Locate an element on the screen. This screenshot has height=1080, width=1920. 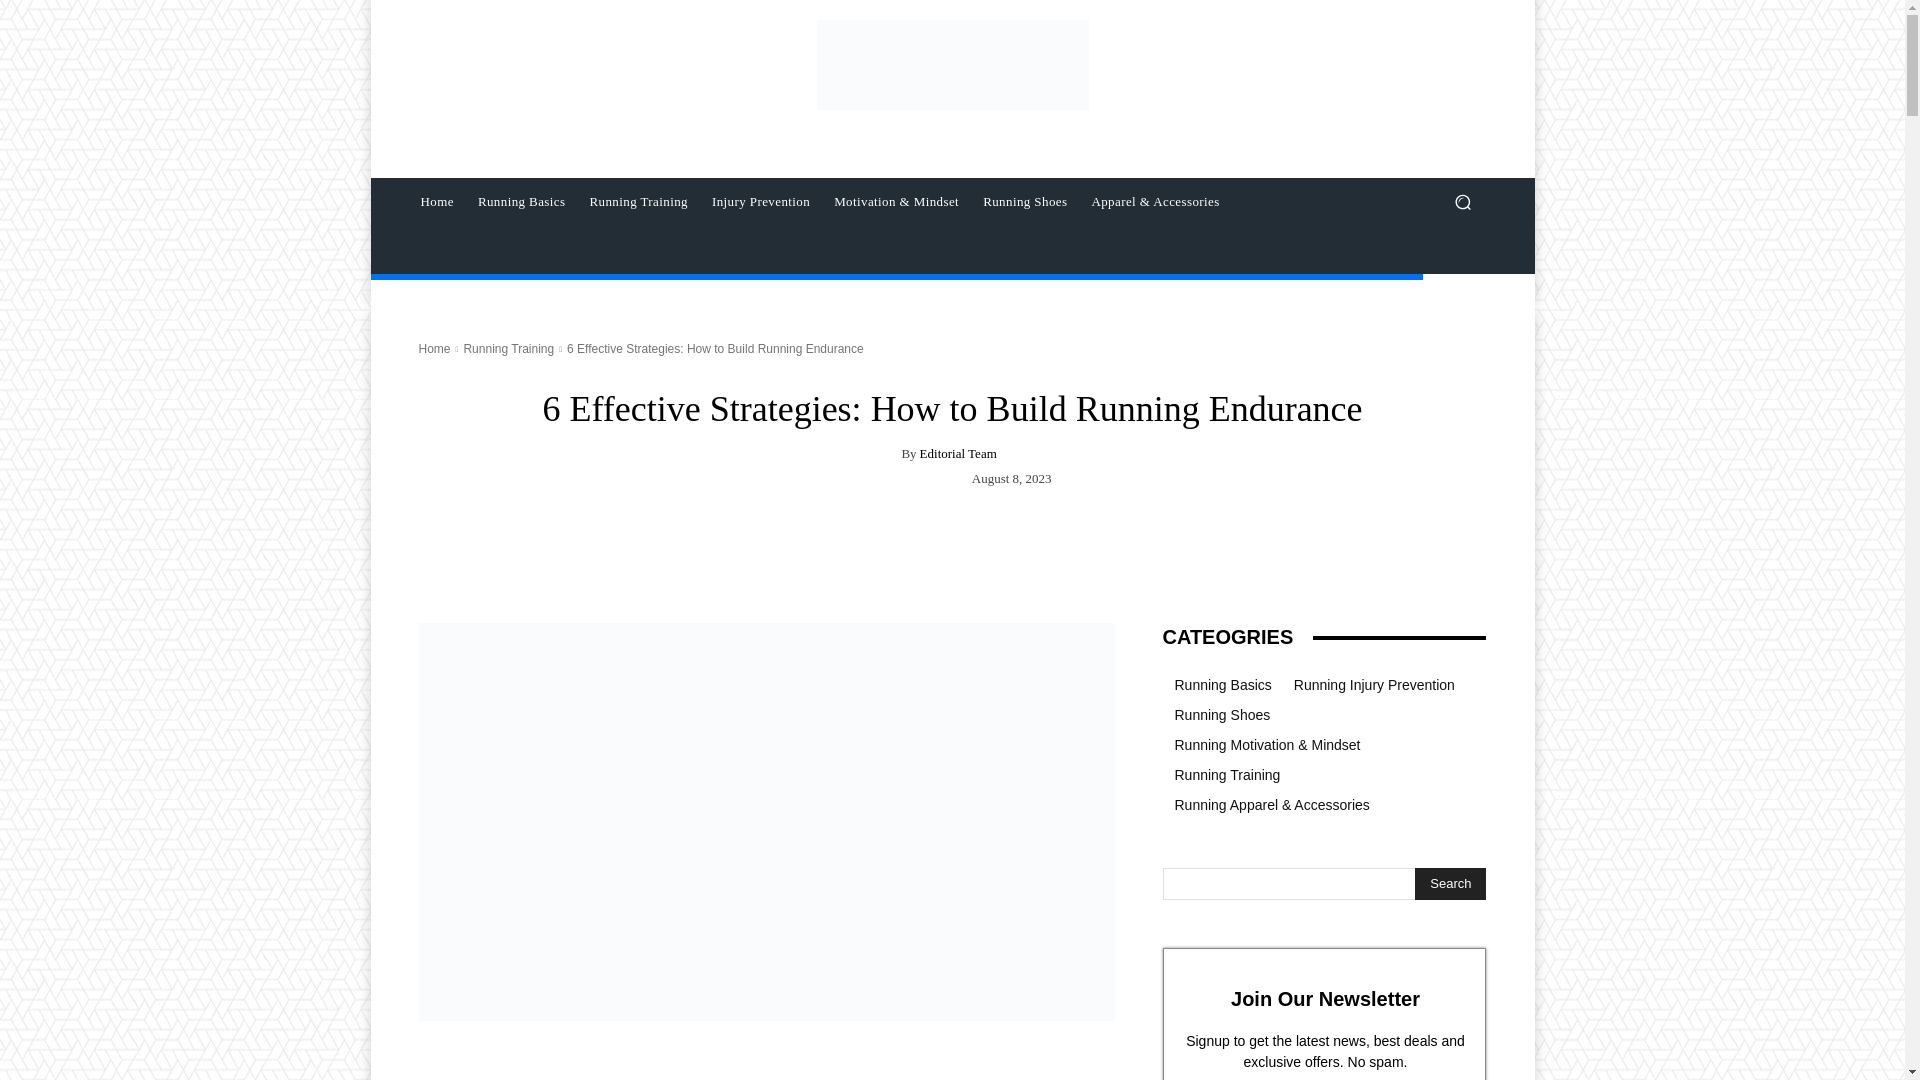
Running Basics is located at coordinates (522, 202).